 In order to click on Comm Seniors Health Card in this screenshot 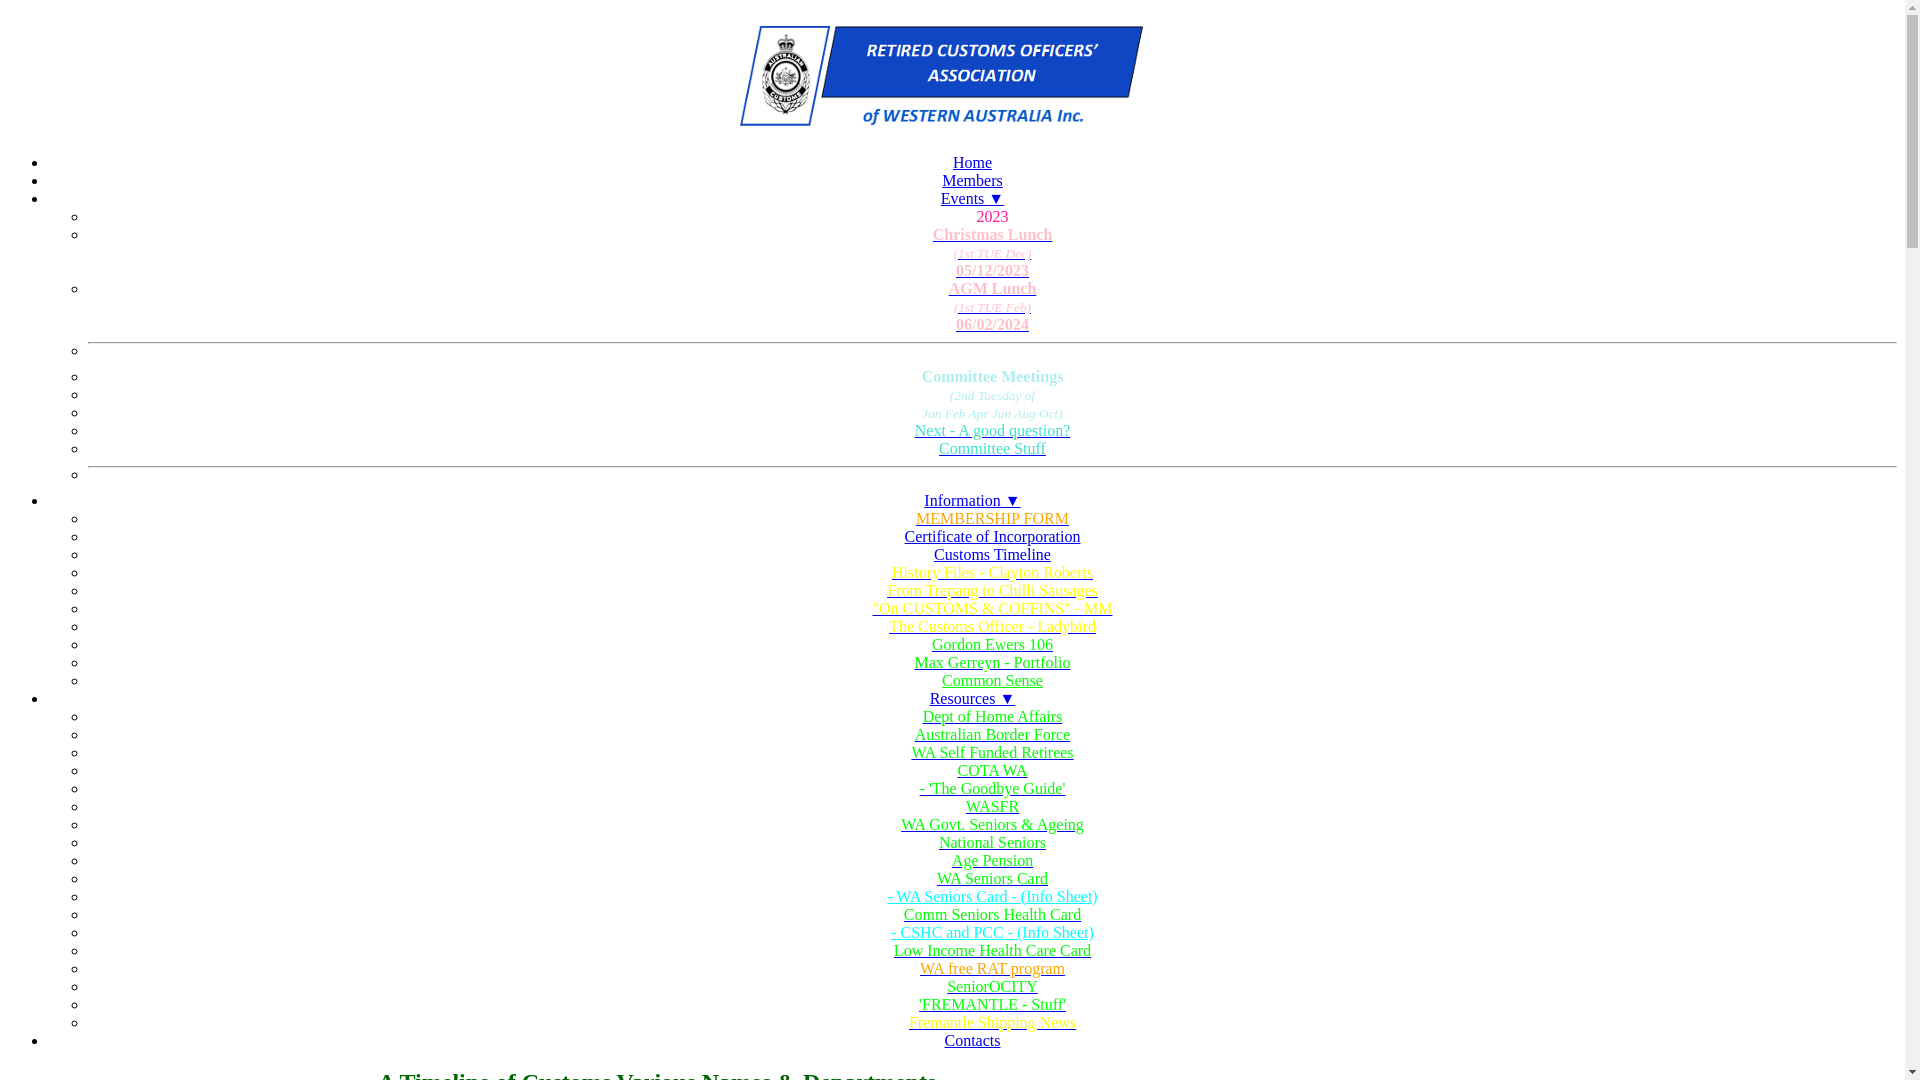, I will do `click(992, 915)`.